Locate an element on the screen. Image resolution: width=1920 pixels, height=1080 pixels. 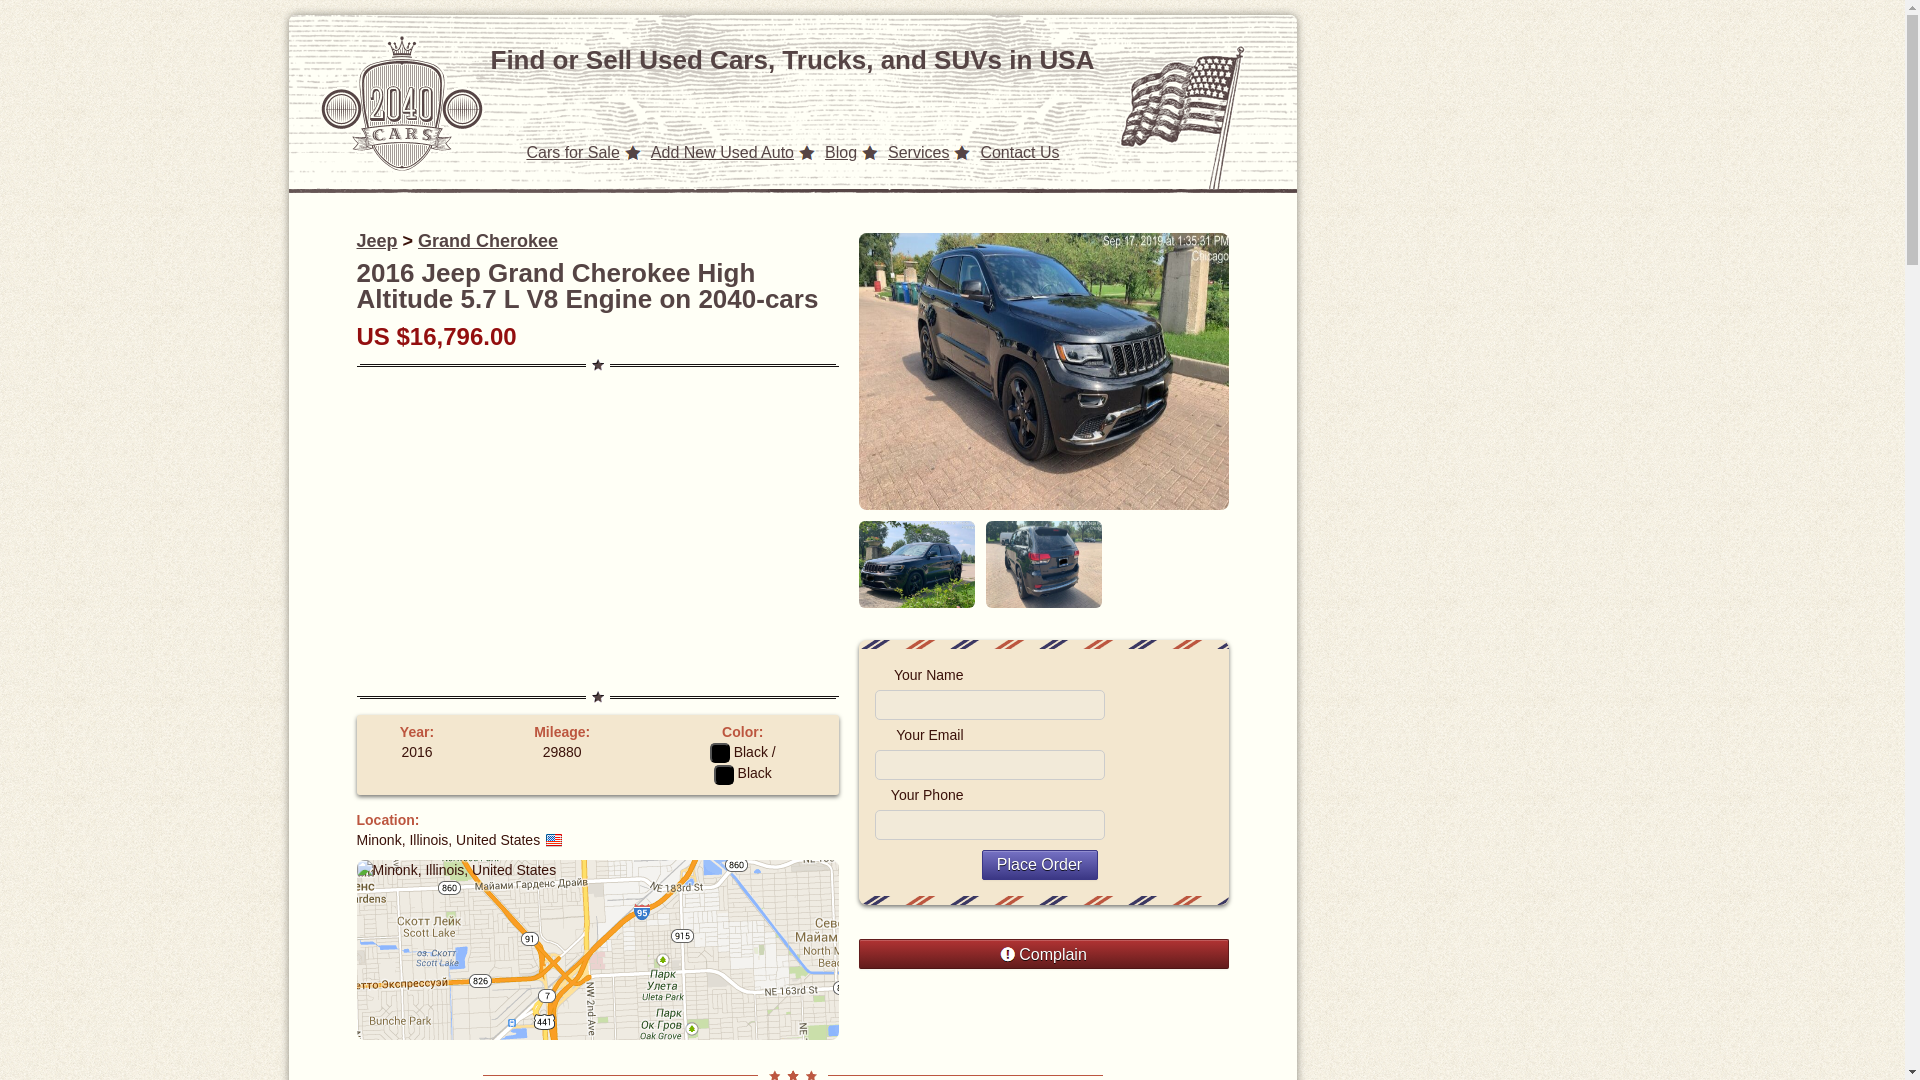
Services is located at coordinates (918, 152).